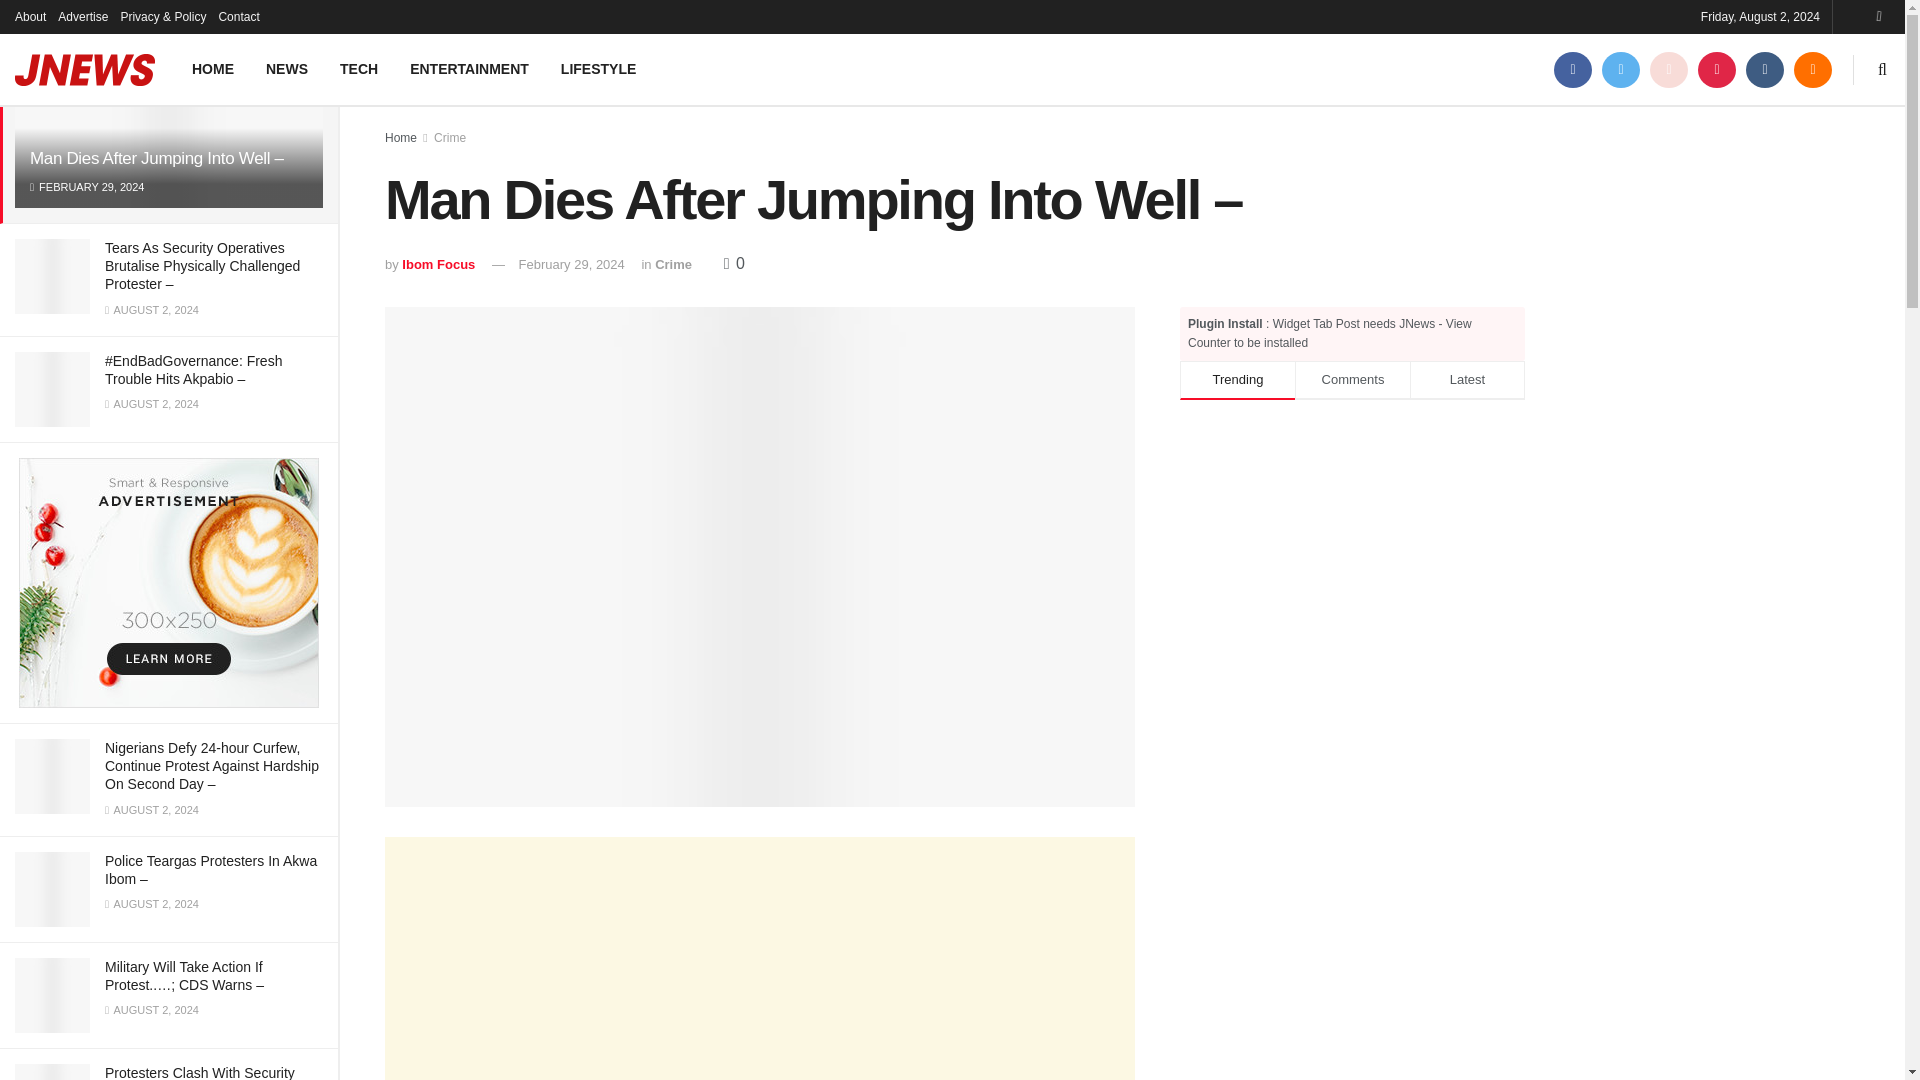 The image size is (1920, 1080). What do you see at coordinates (82, 16) in the screenshot?
I see `Advertise` at bounding box center [82, 16].